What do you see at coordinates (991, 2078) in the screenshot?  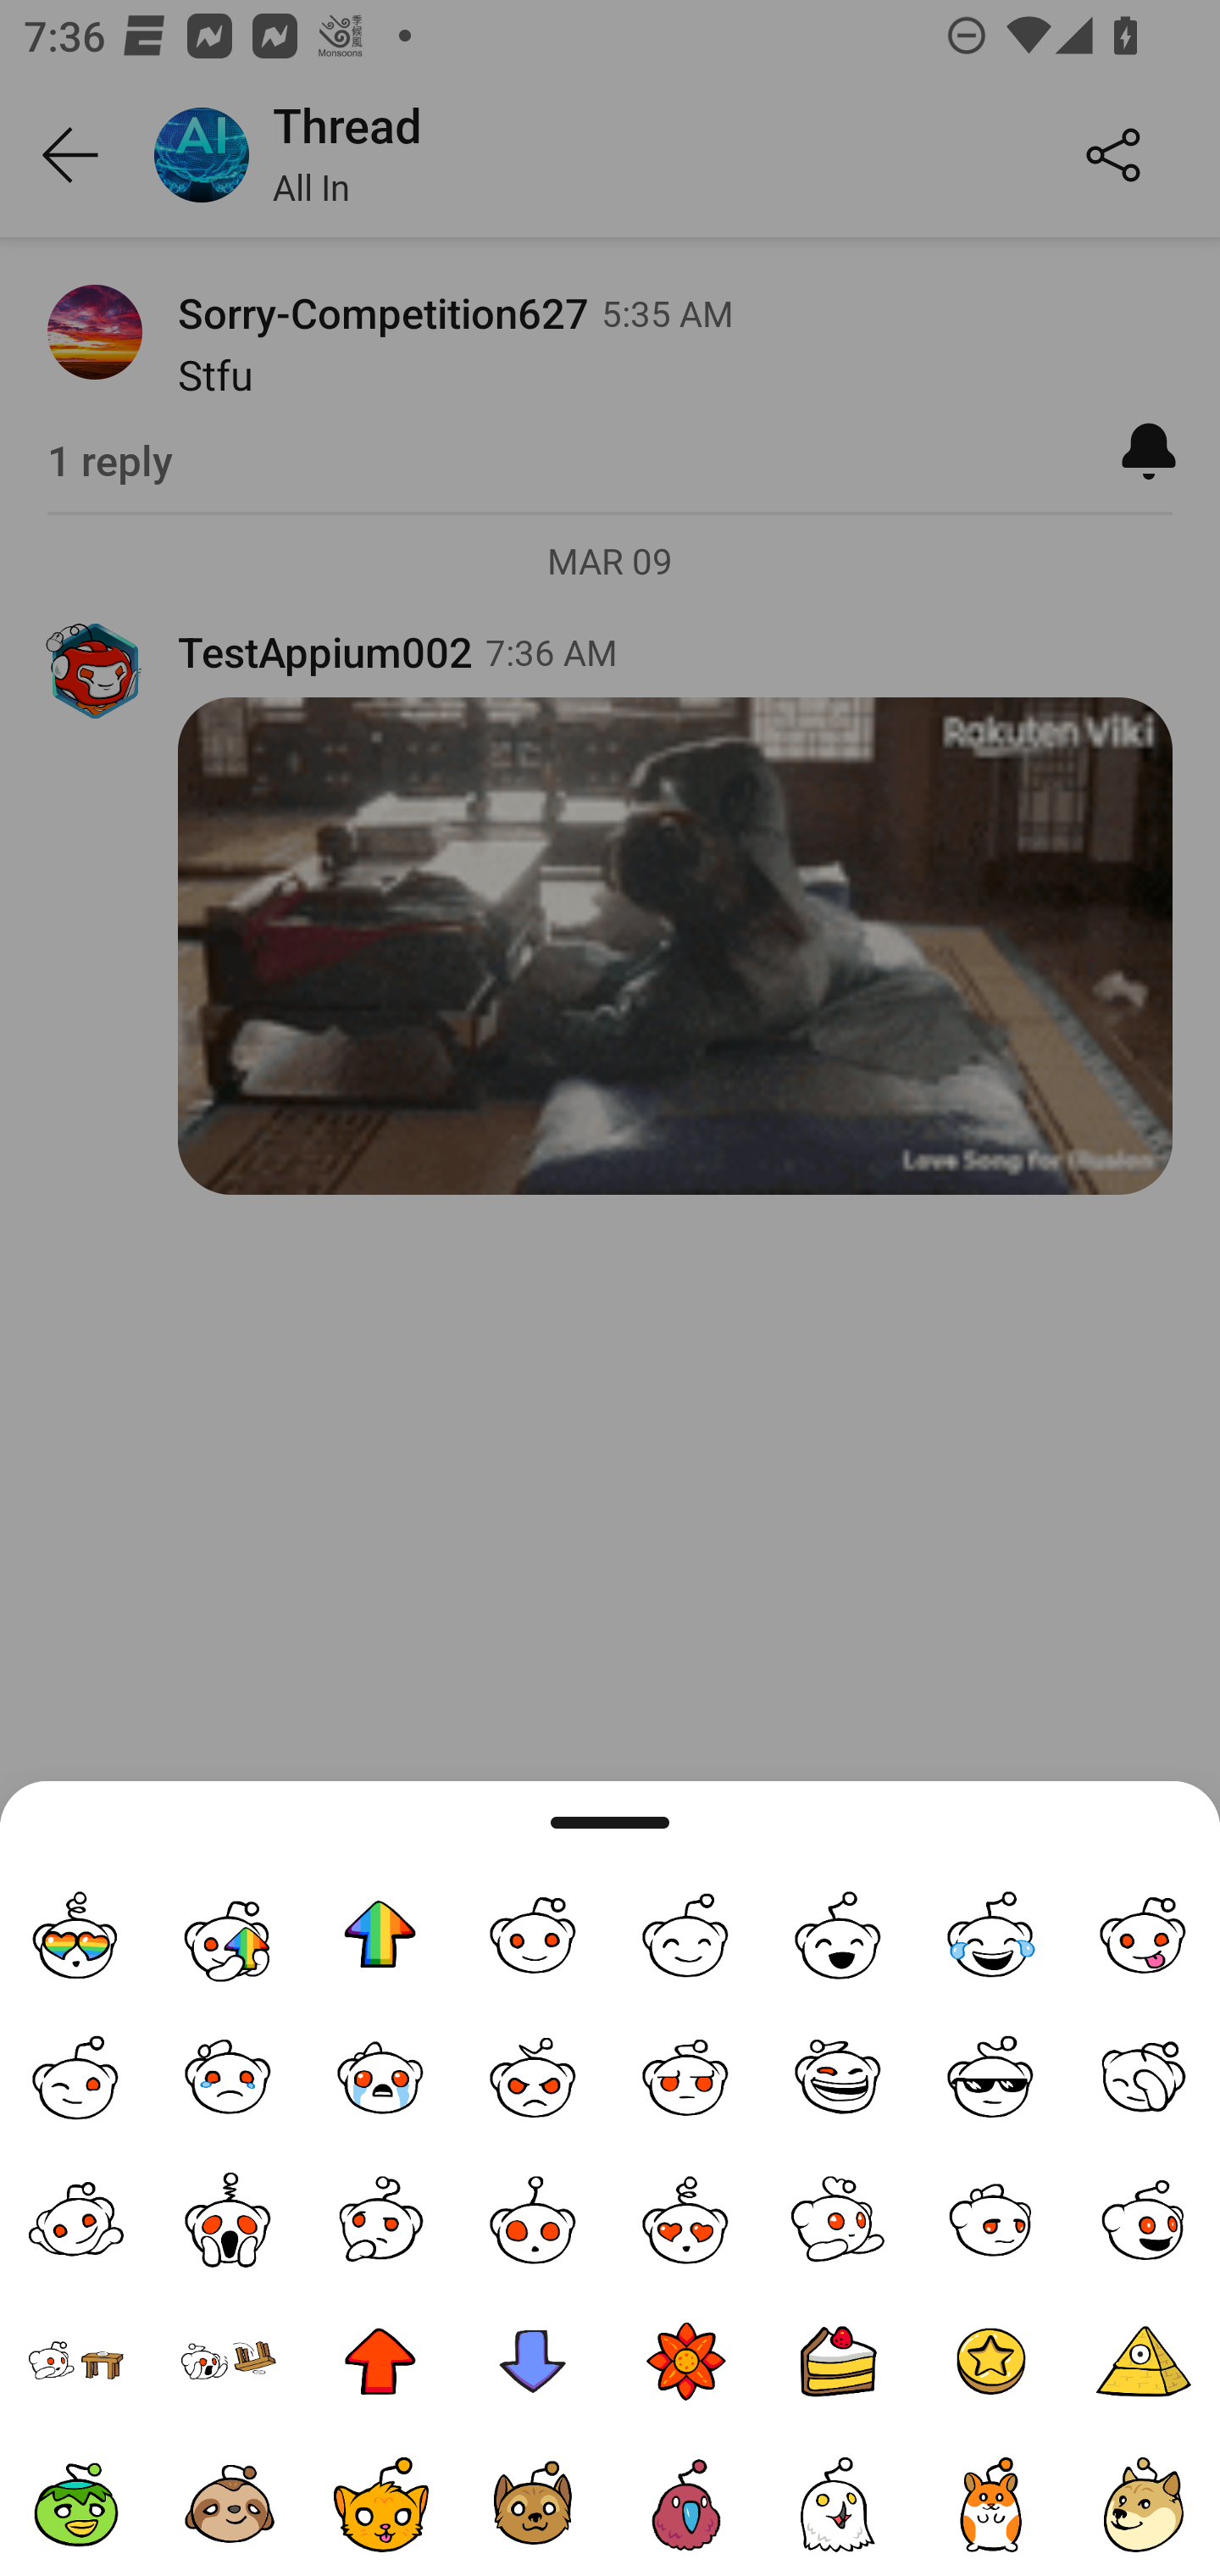 I see `snoo_dealwithit` at bounding box center [991, 2078].